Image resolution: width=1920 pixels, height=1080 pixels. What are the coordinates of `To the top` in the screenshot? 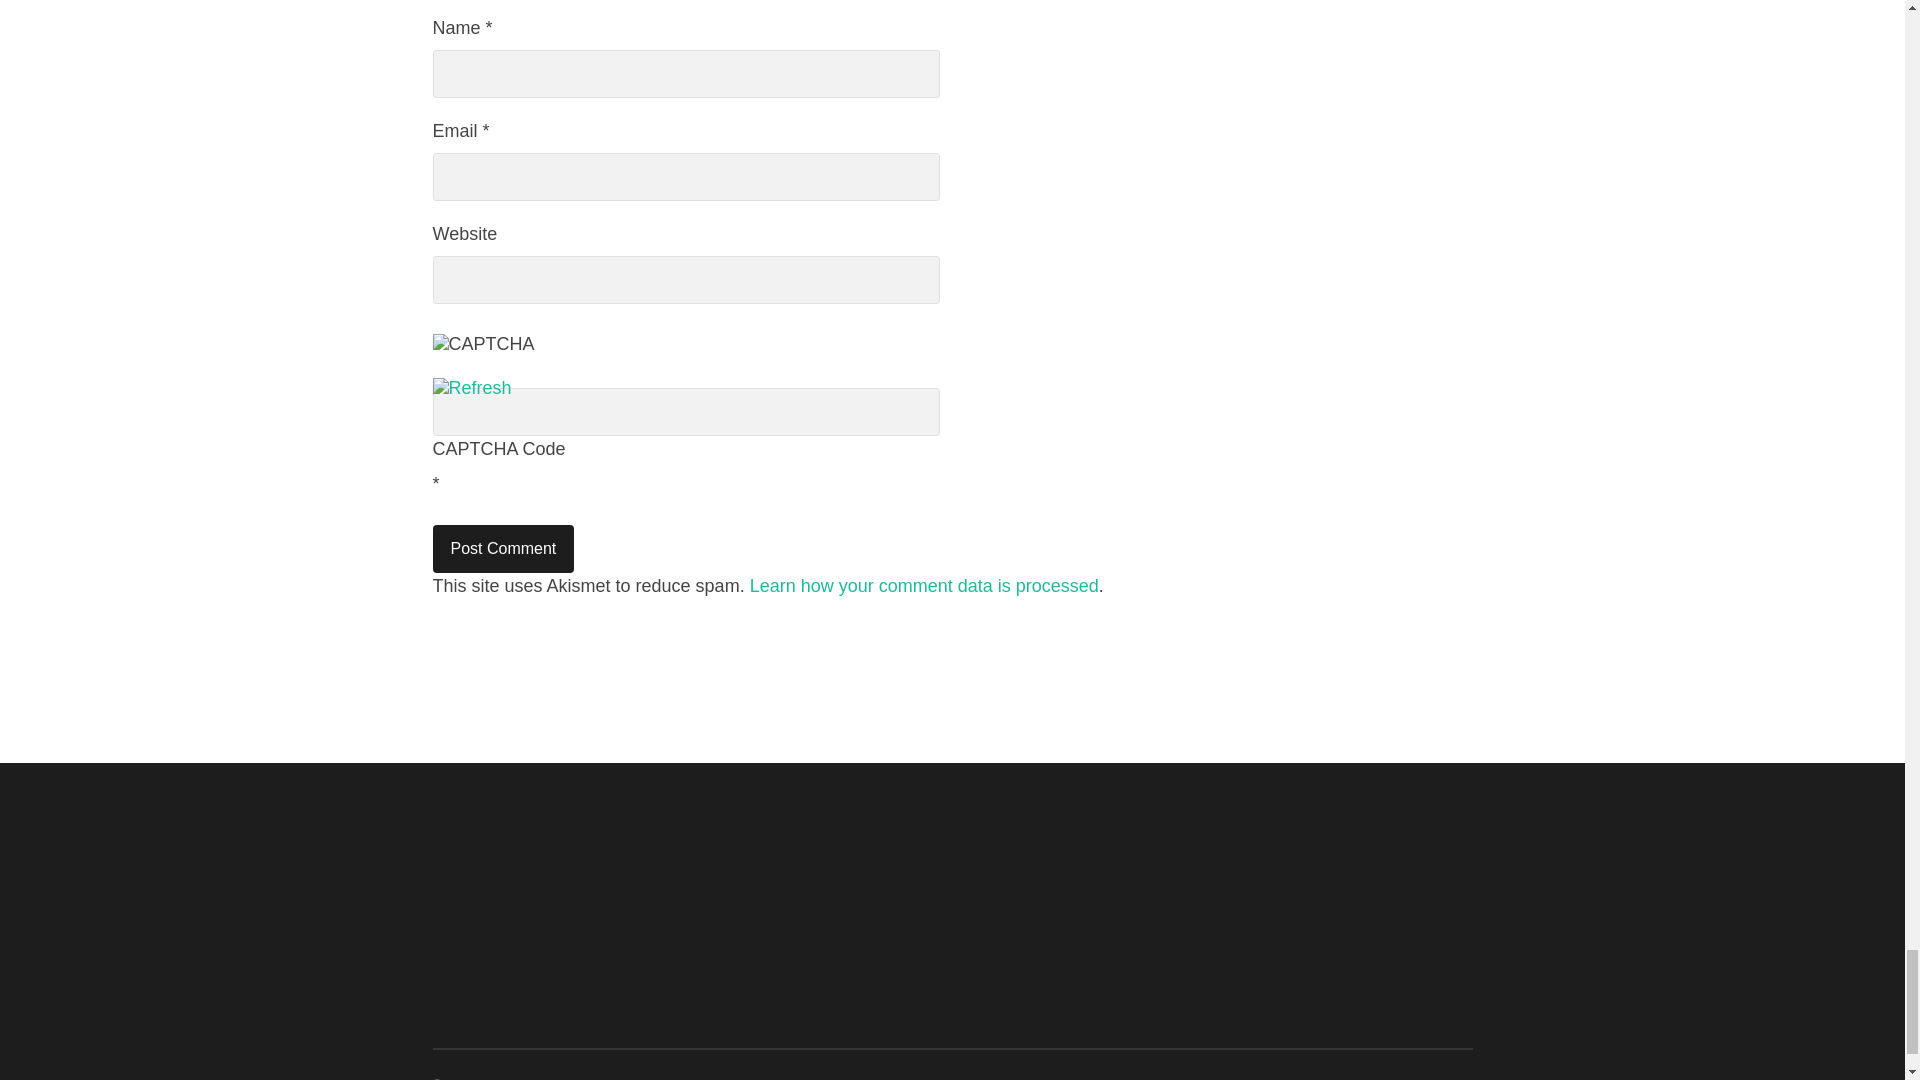 It's located at (1456, 1078).